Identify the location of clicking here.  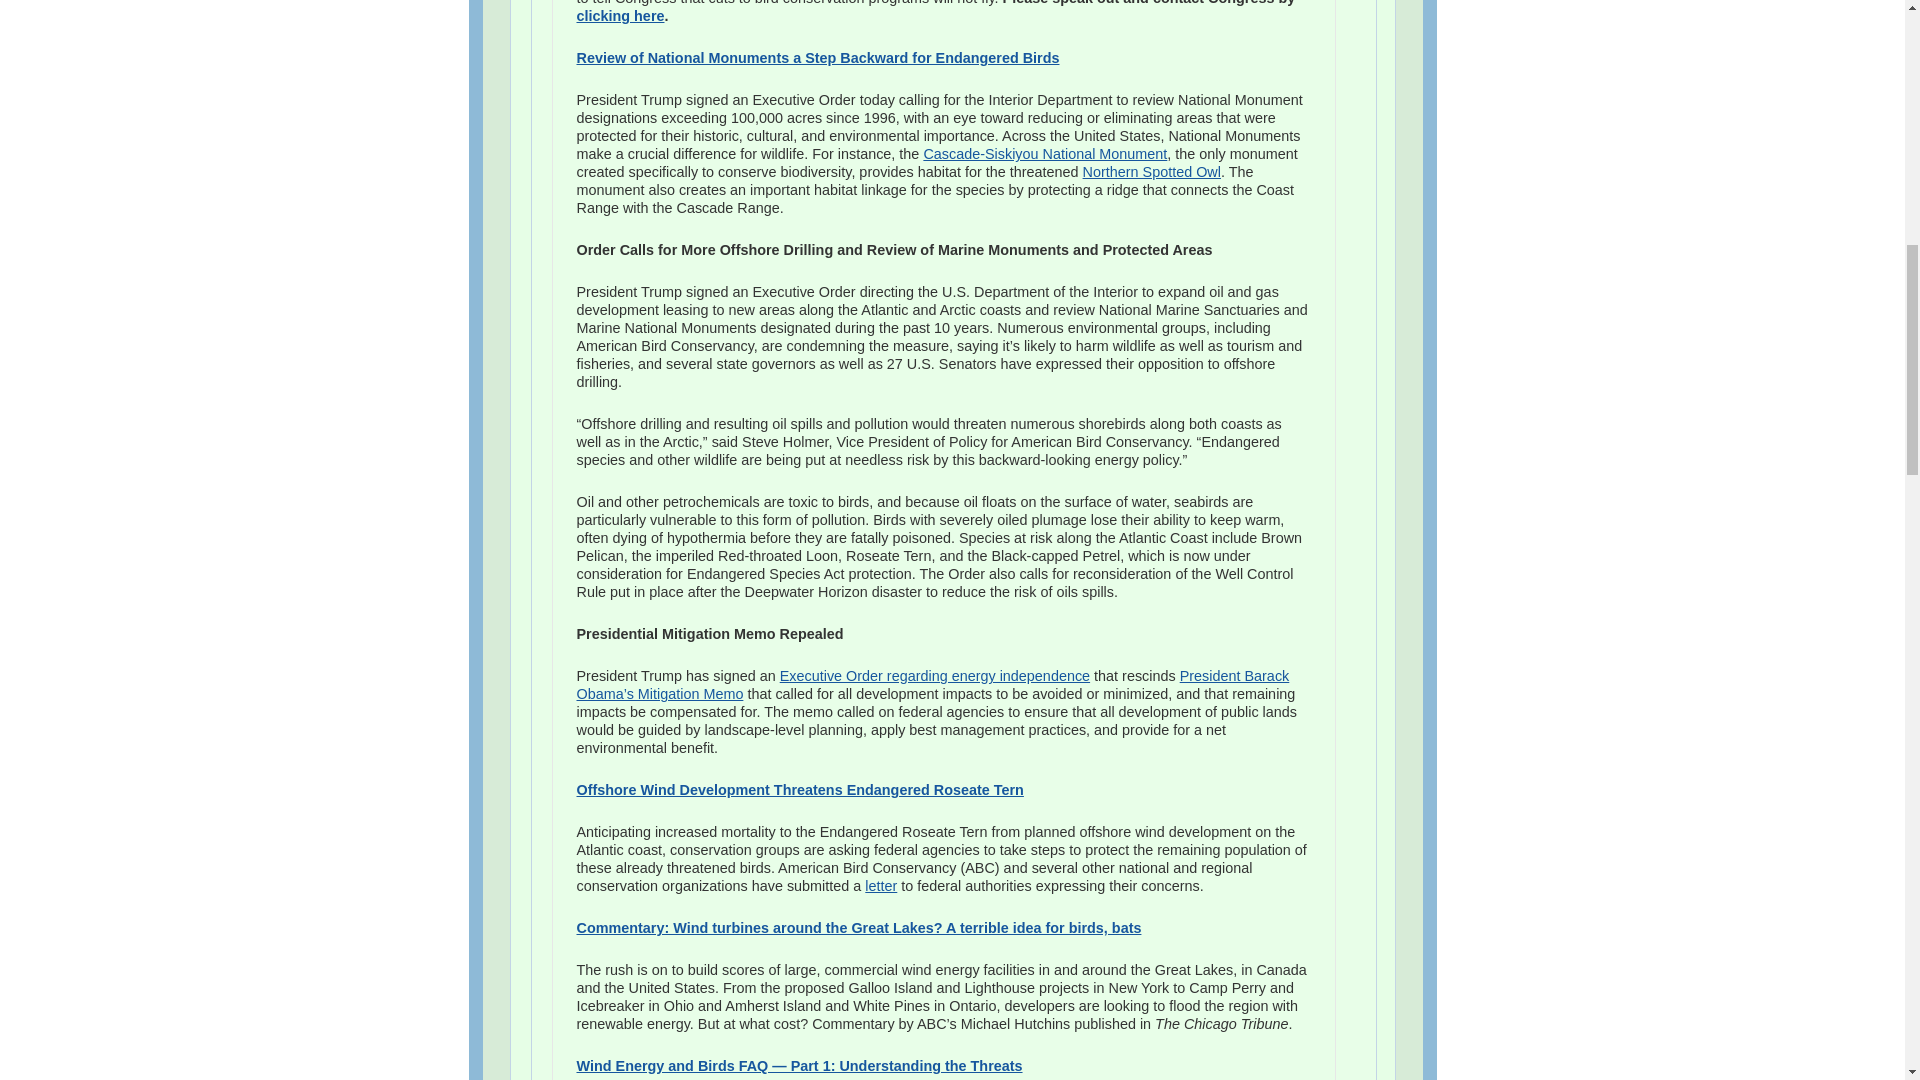
(620, 15).